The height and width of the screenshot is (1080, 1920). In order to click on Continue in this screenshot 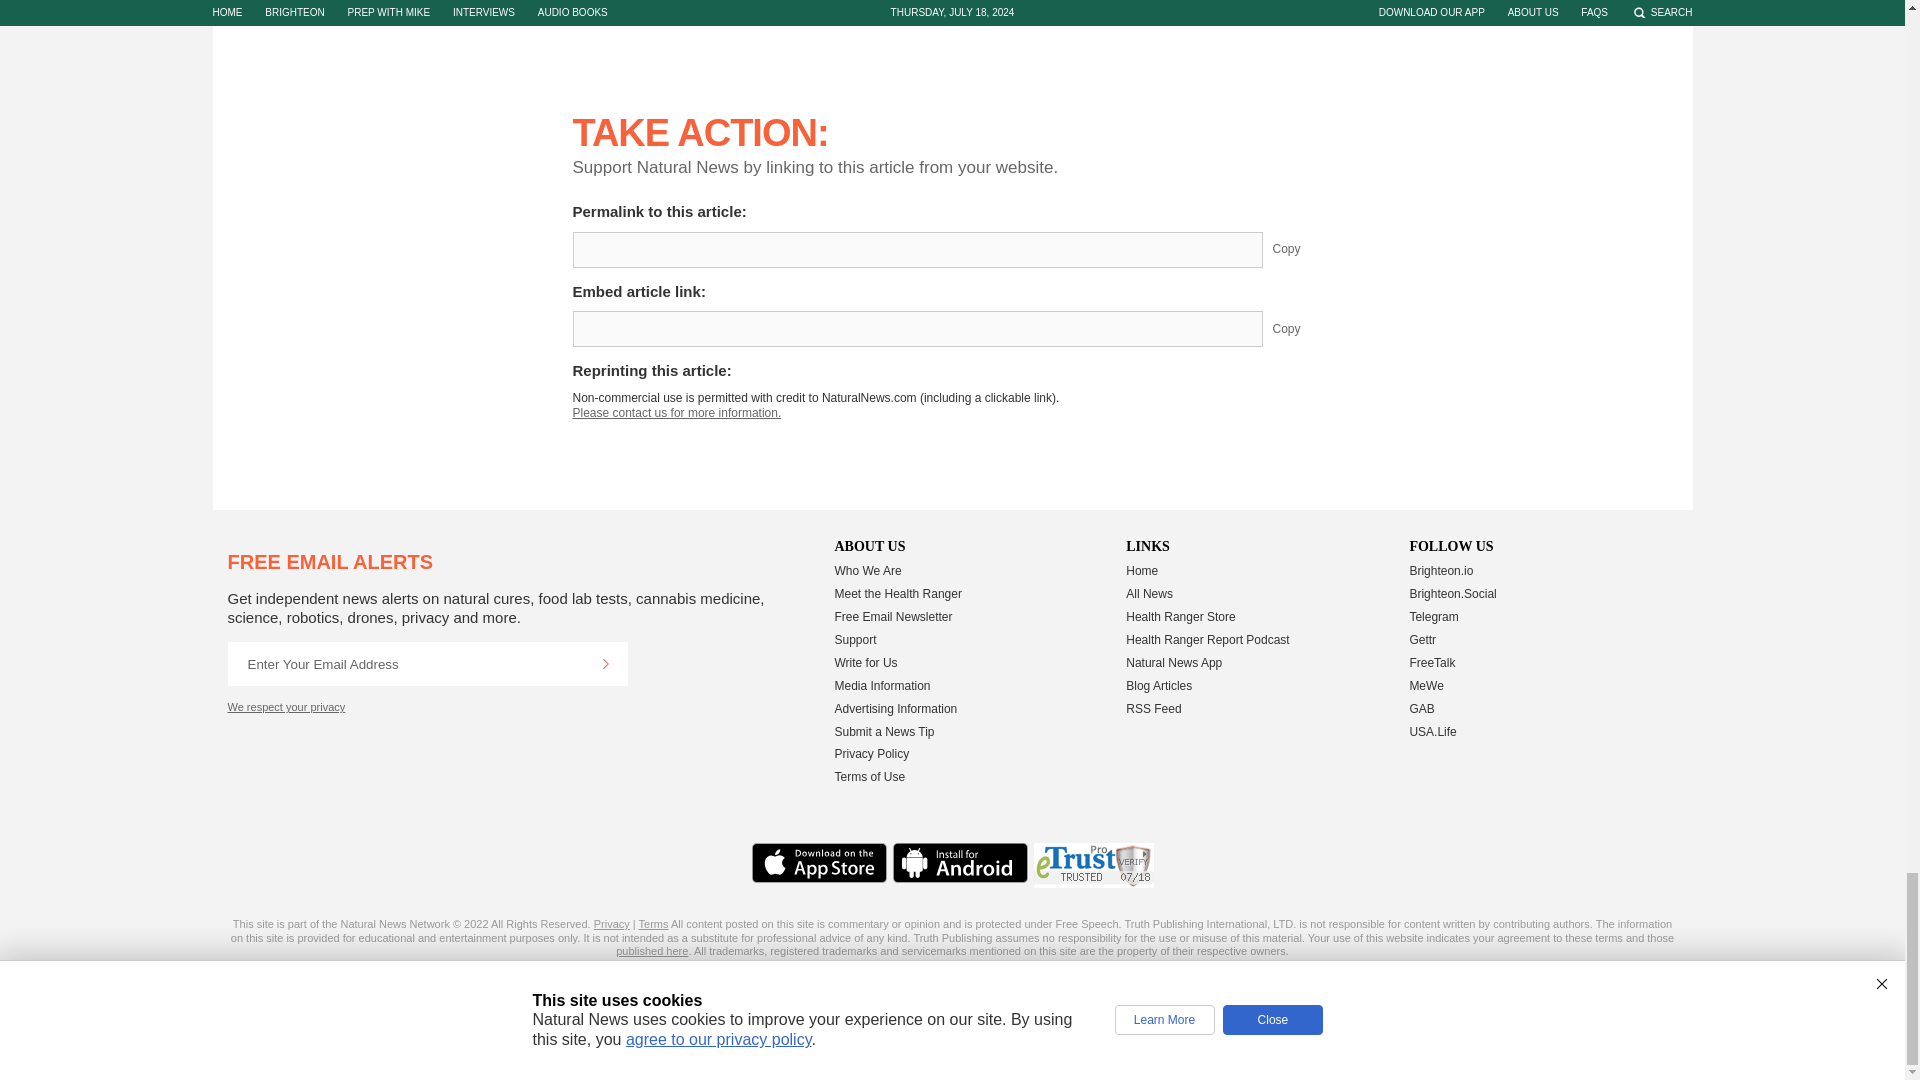, I will do `click(605, 663)`.